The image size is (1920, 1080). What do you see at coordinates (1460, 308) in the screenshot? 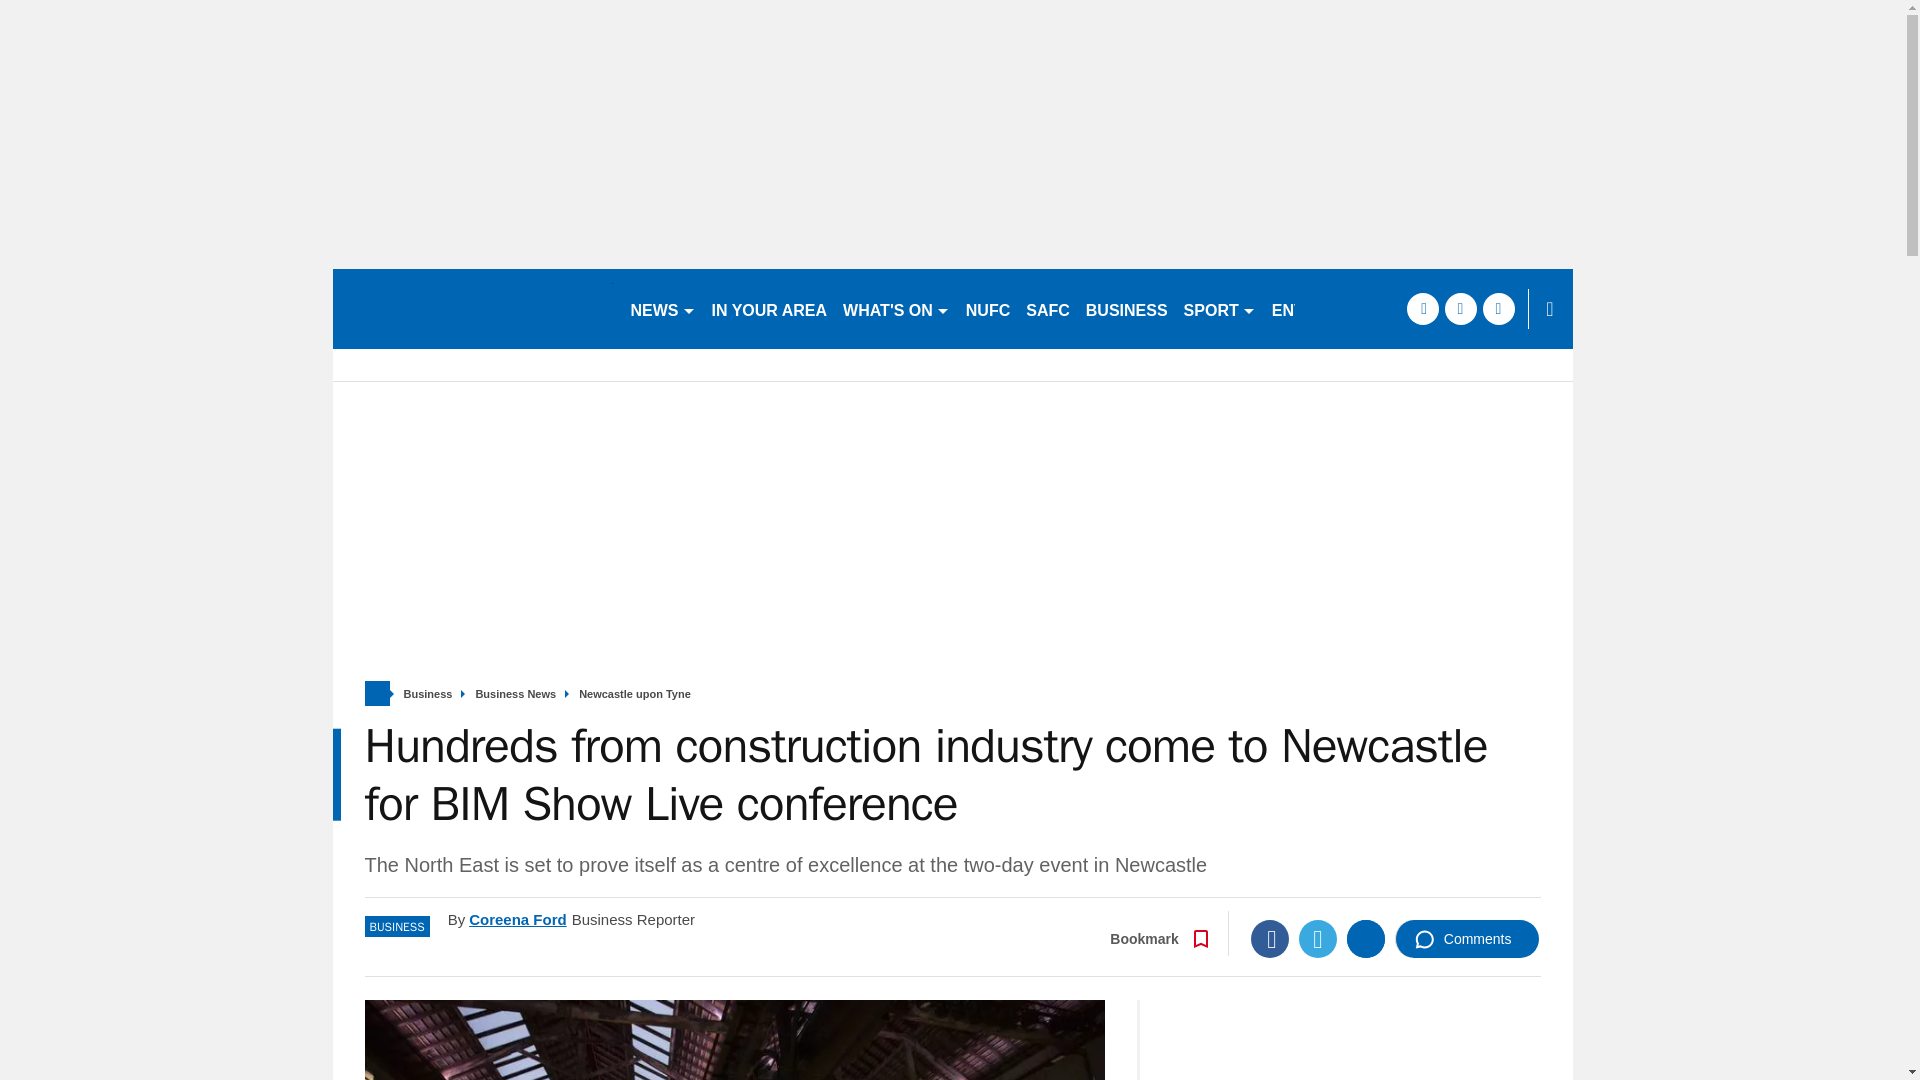
I see `twitter` at bounding box center [1460, 308].